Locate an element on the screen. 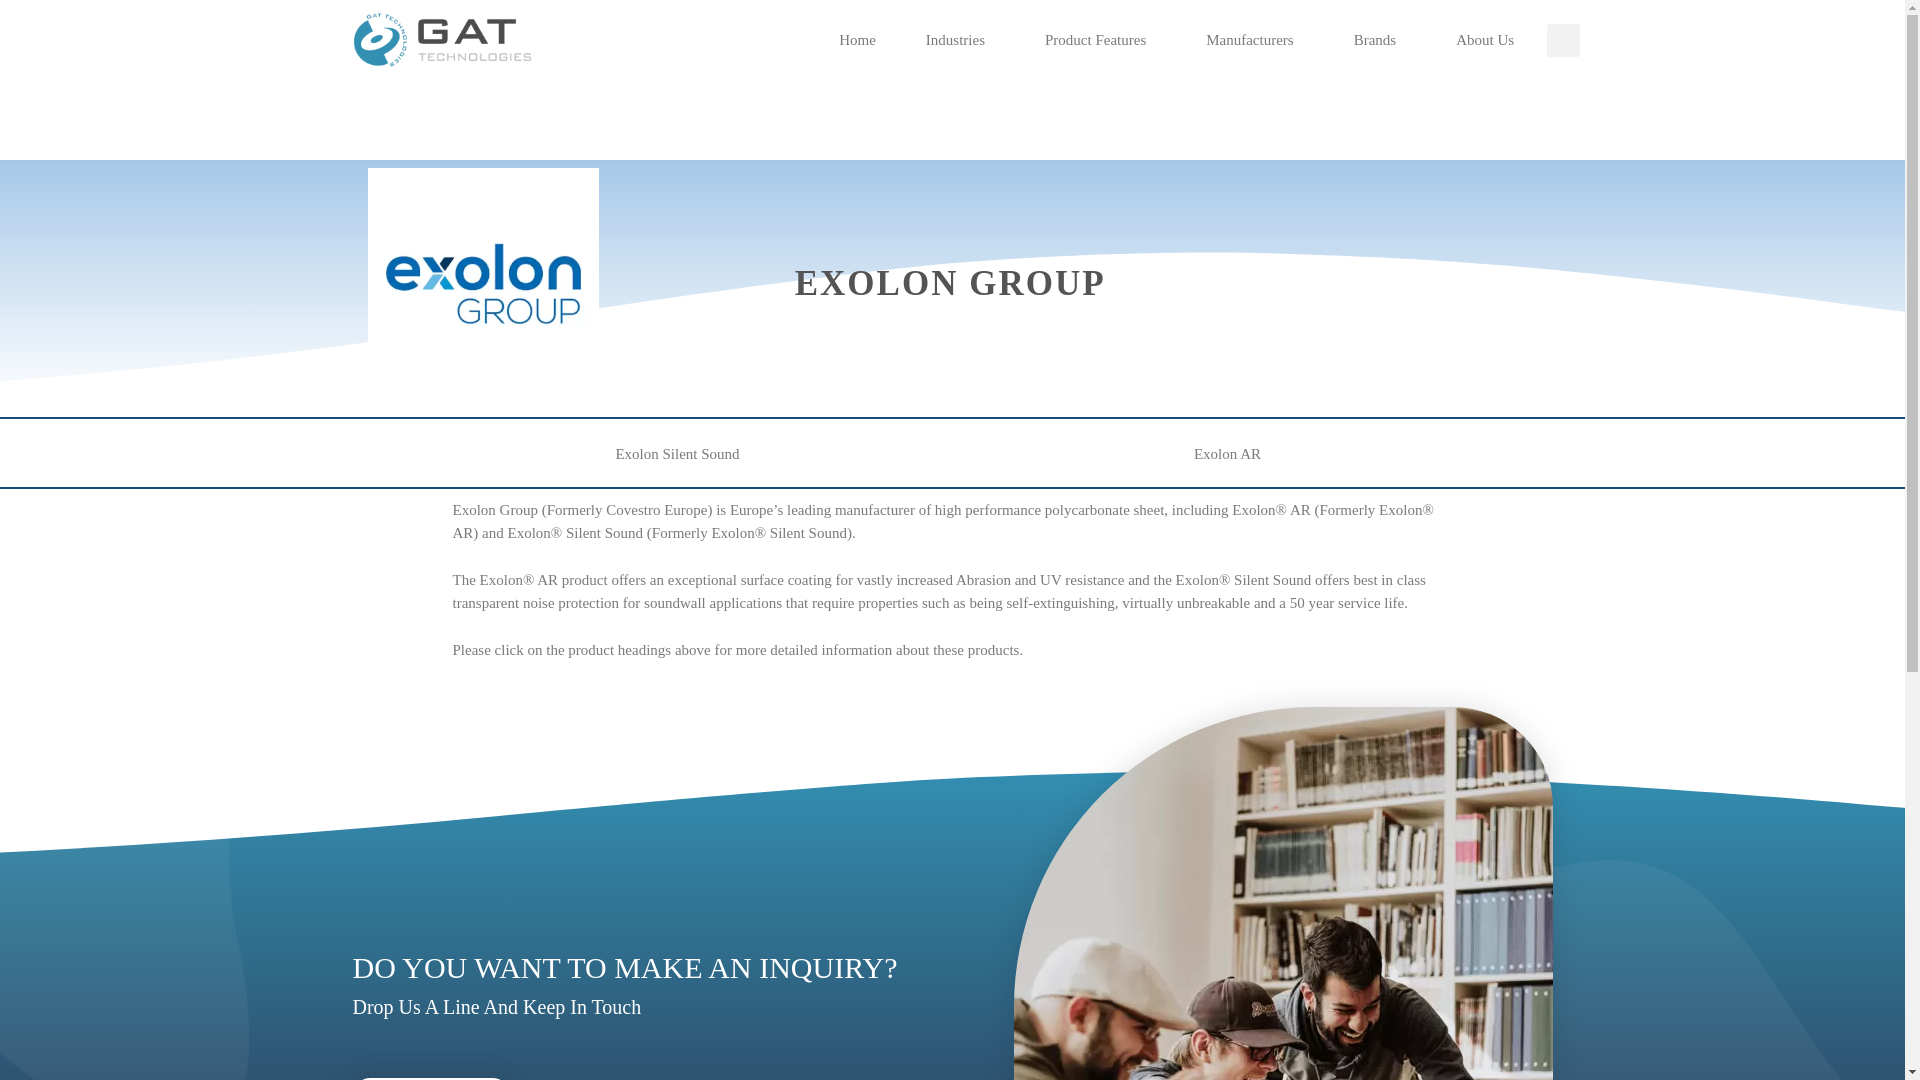  Manufacturers is located at coordinates (1254, 40).